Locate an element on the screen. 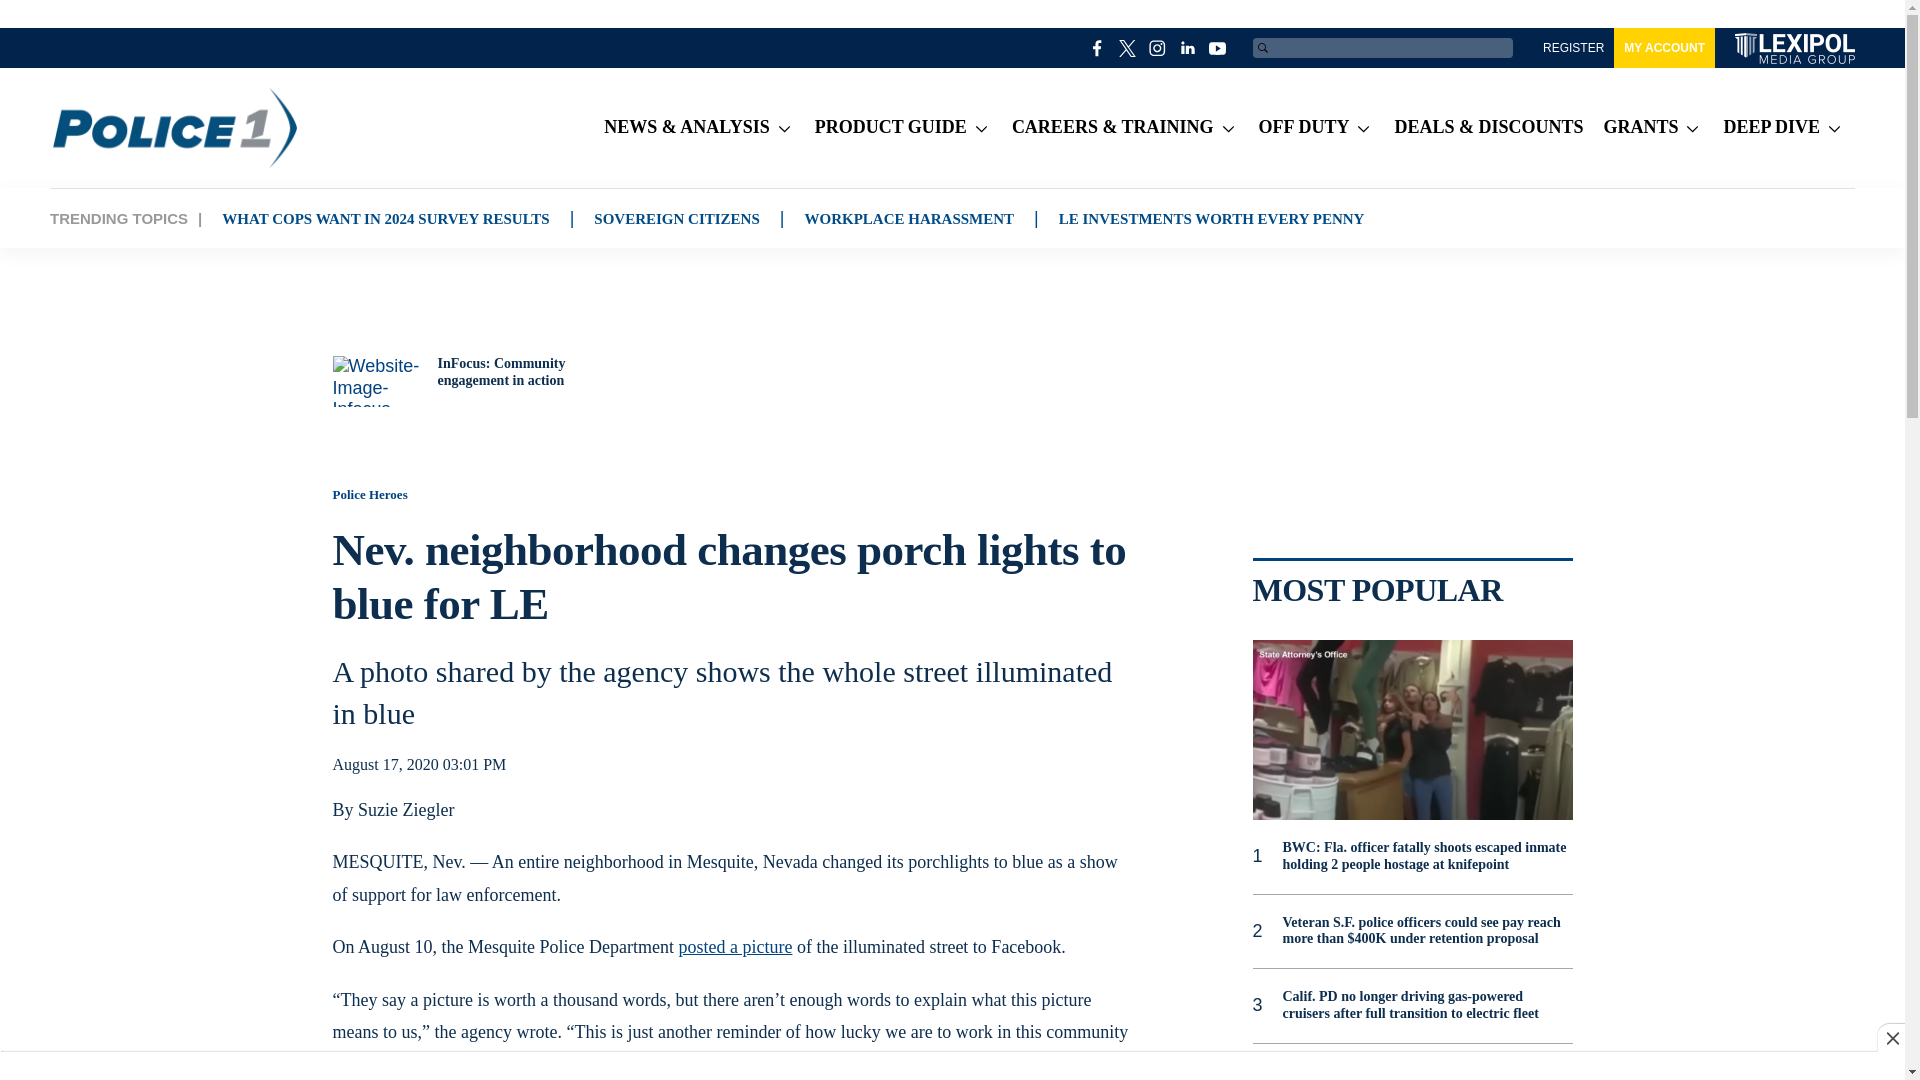 Image resolution: width=1920 pixels, height=1080 pixels. twitter is located at coordinates (1128, 48).